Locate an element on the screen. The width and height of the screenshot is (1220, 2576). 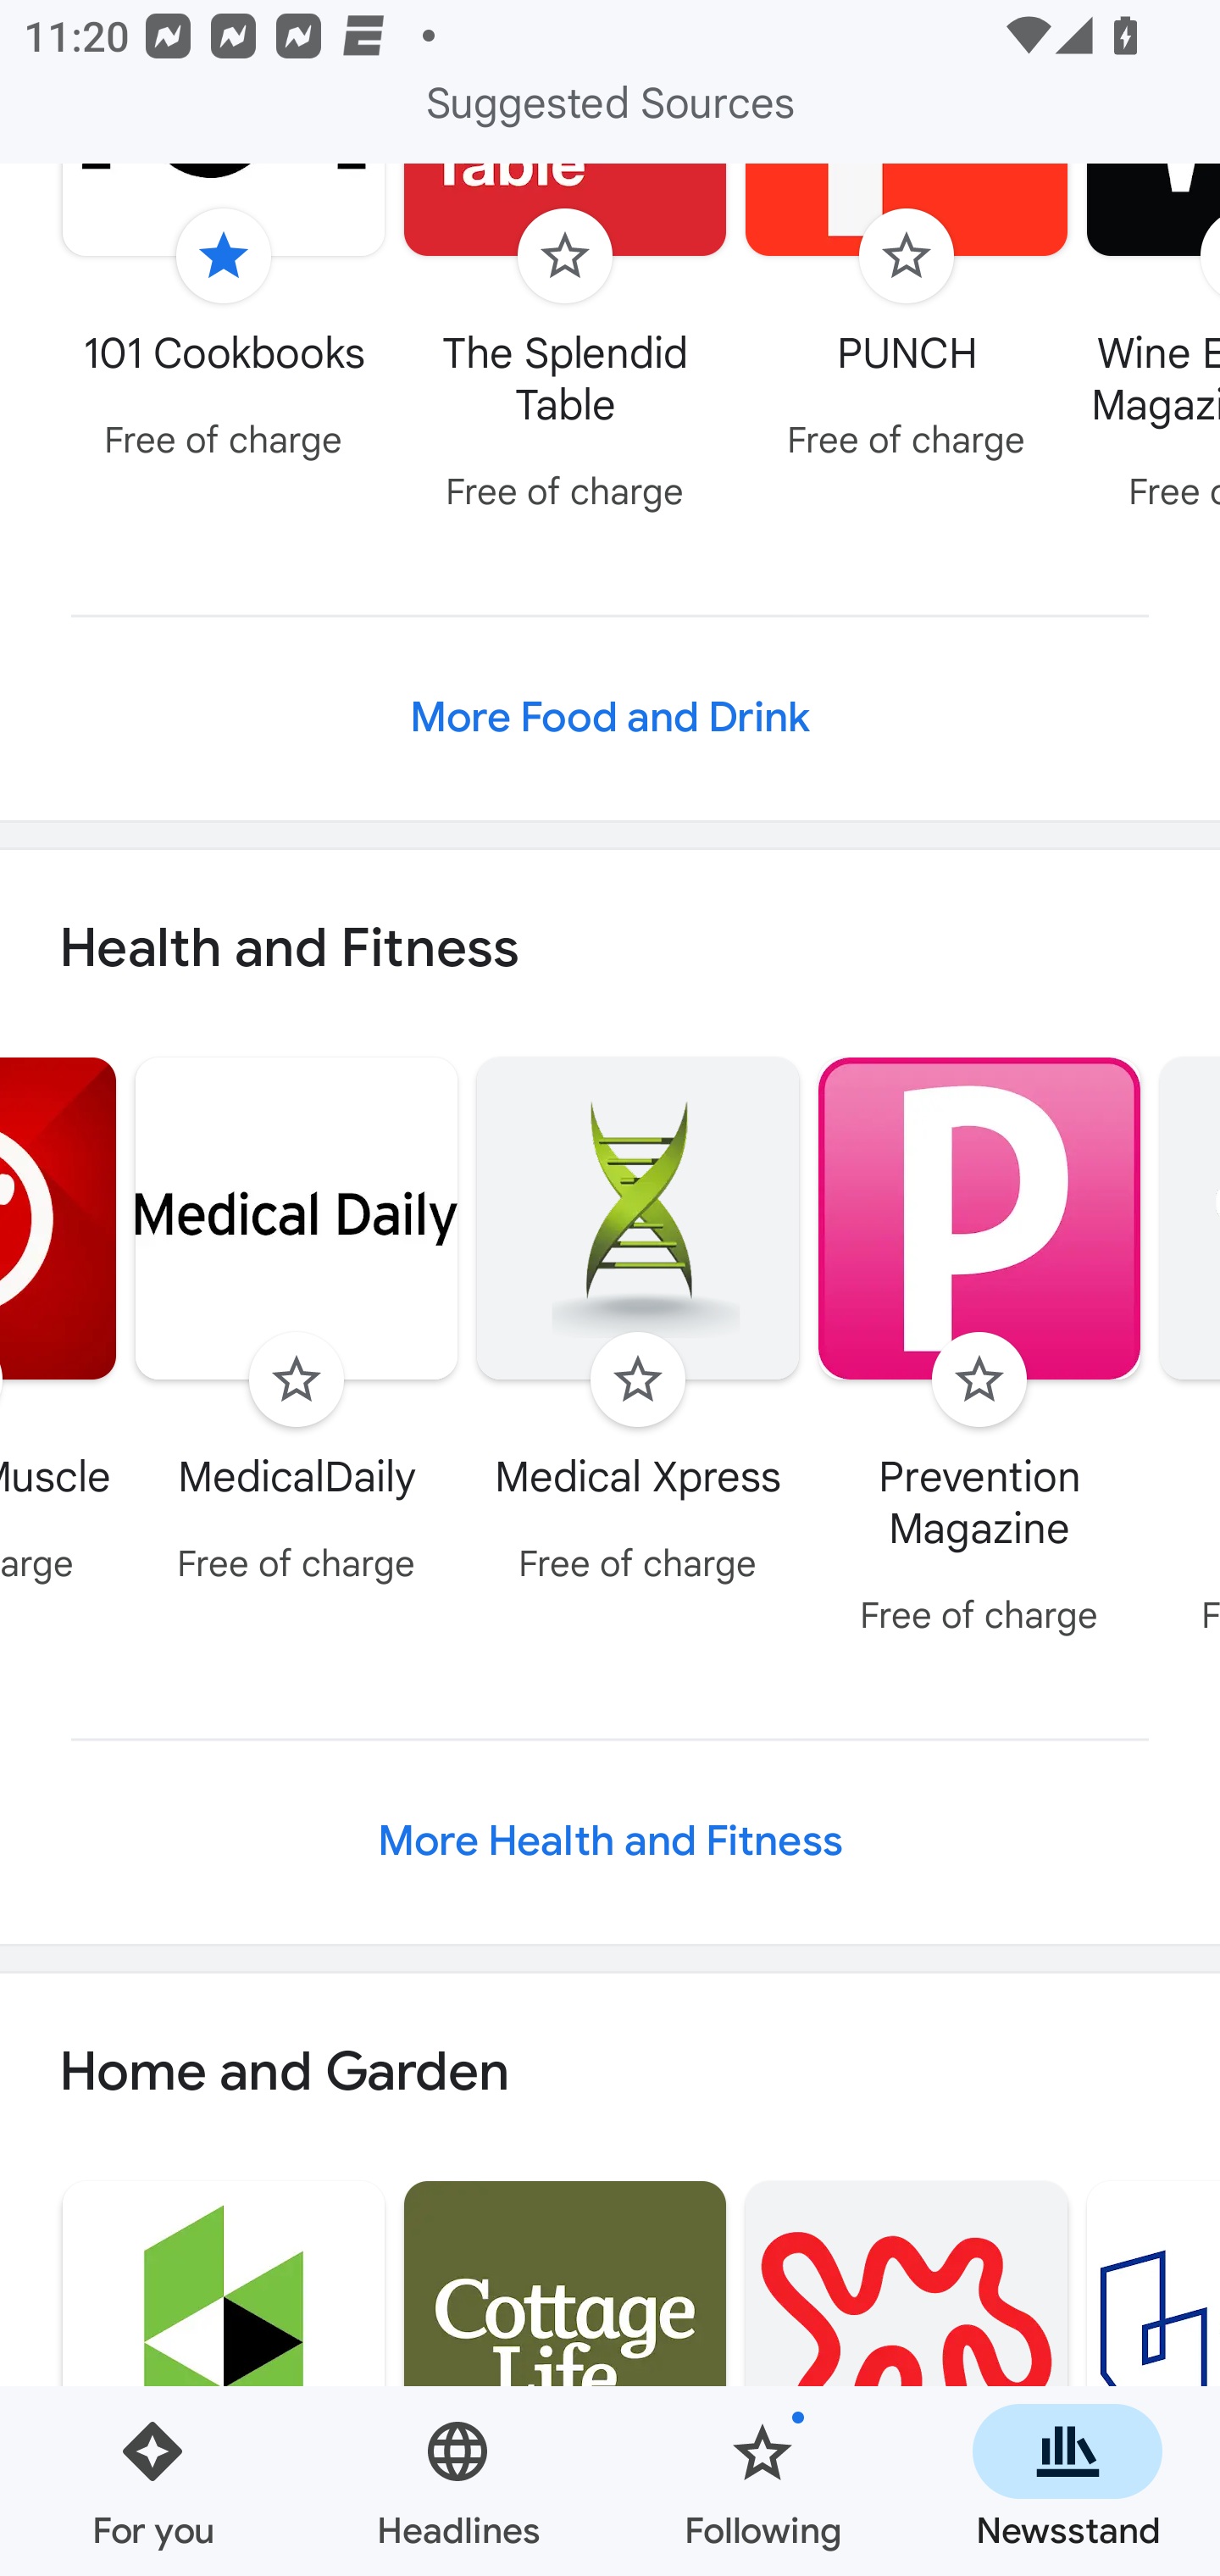
Health and Fitness is located at coordinates (610, 949).